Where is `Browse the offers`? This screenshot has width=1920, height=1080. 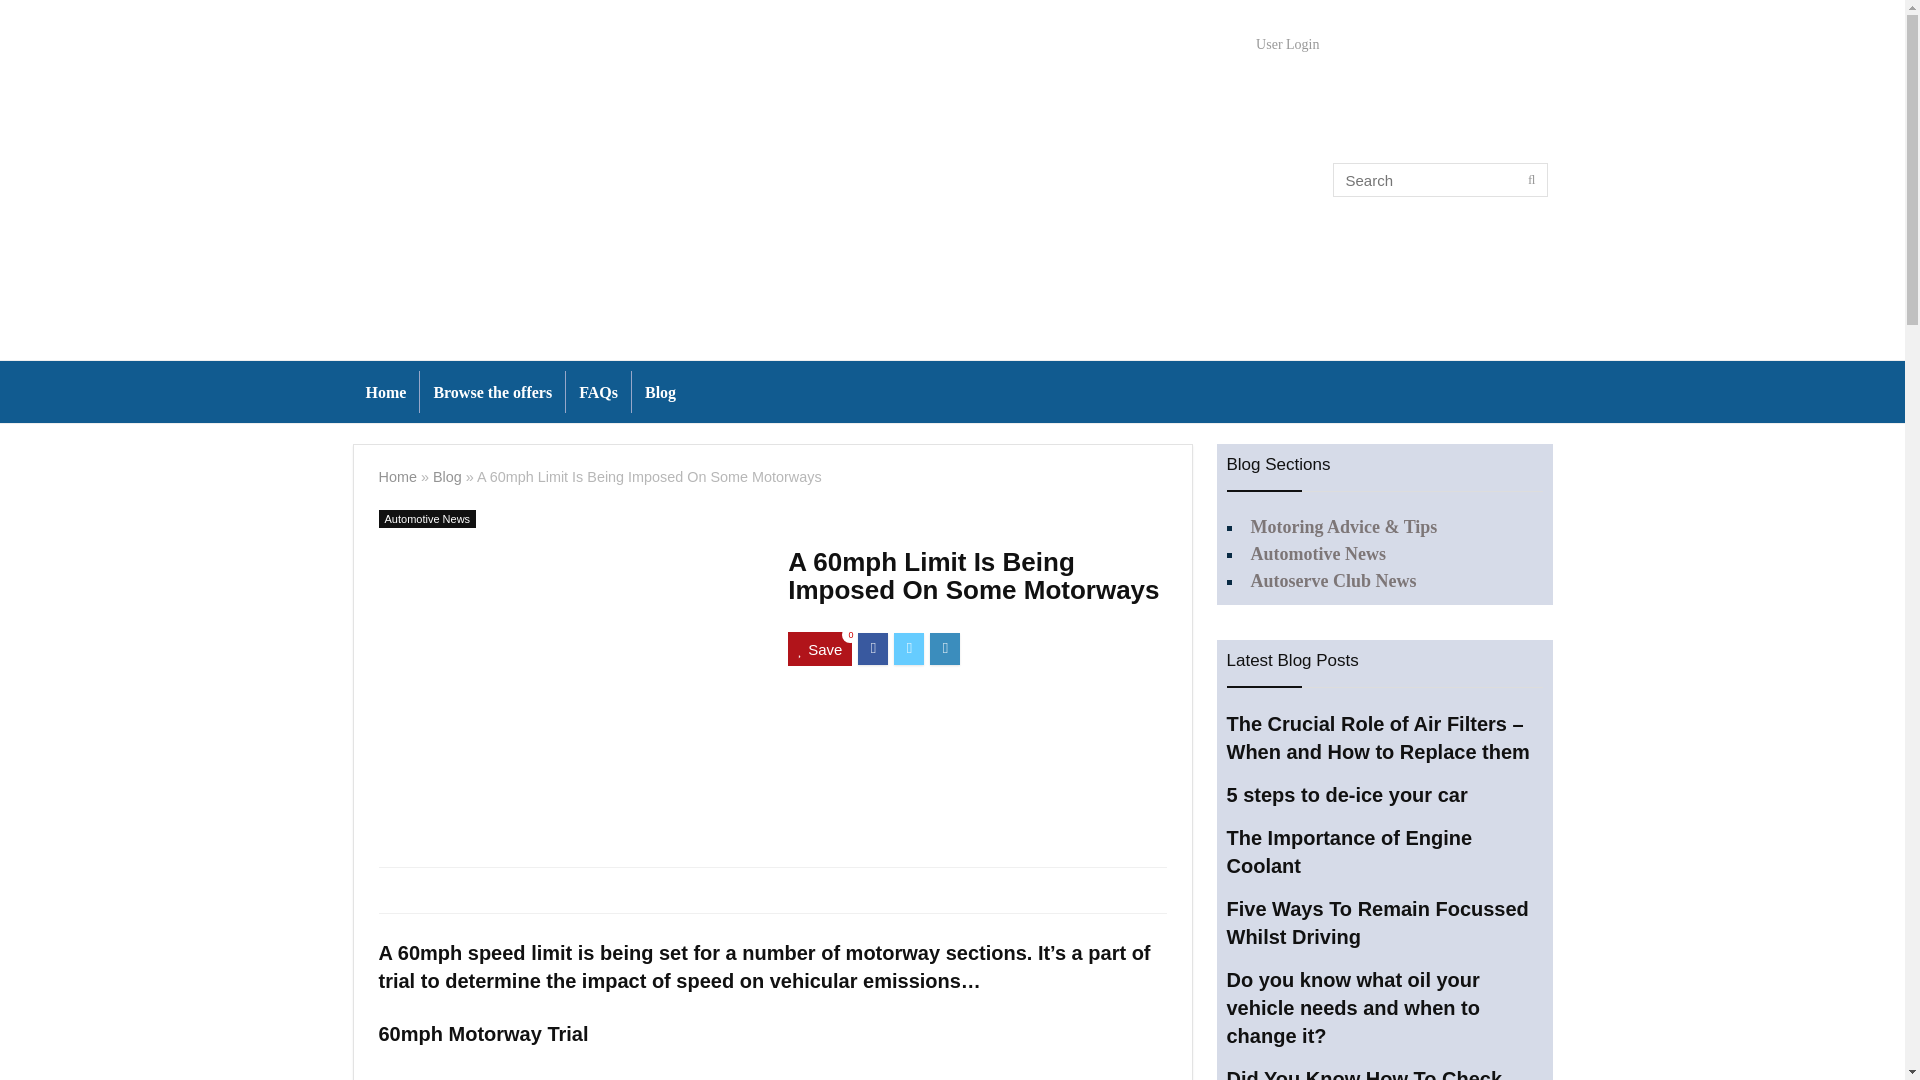
Browse the offers is located at coordinates (492, 392).